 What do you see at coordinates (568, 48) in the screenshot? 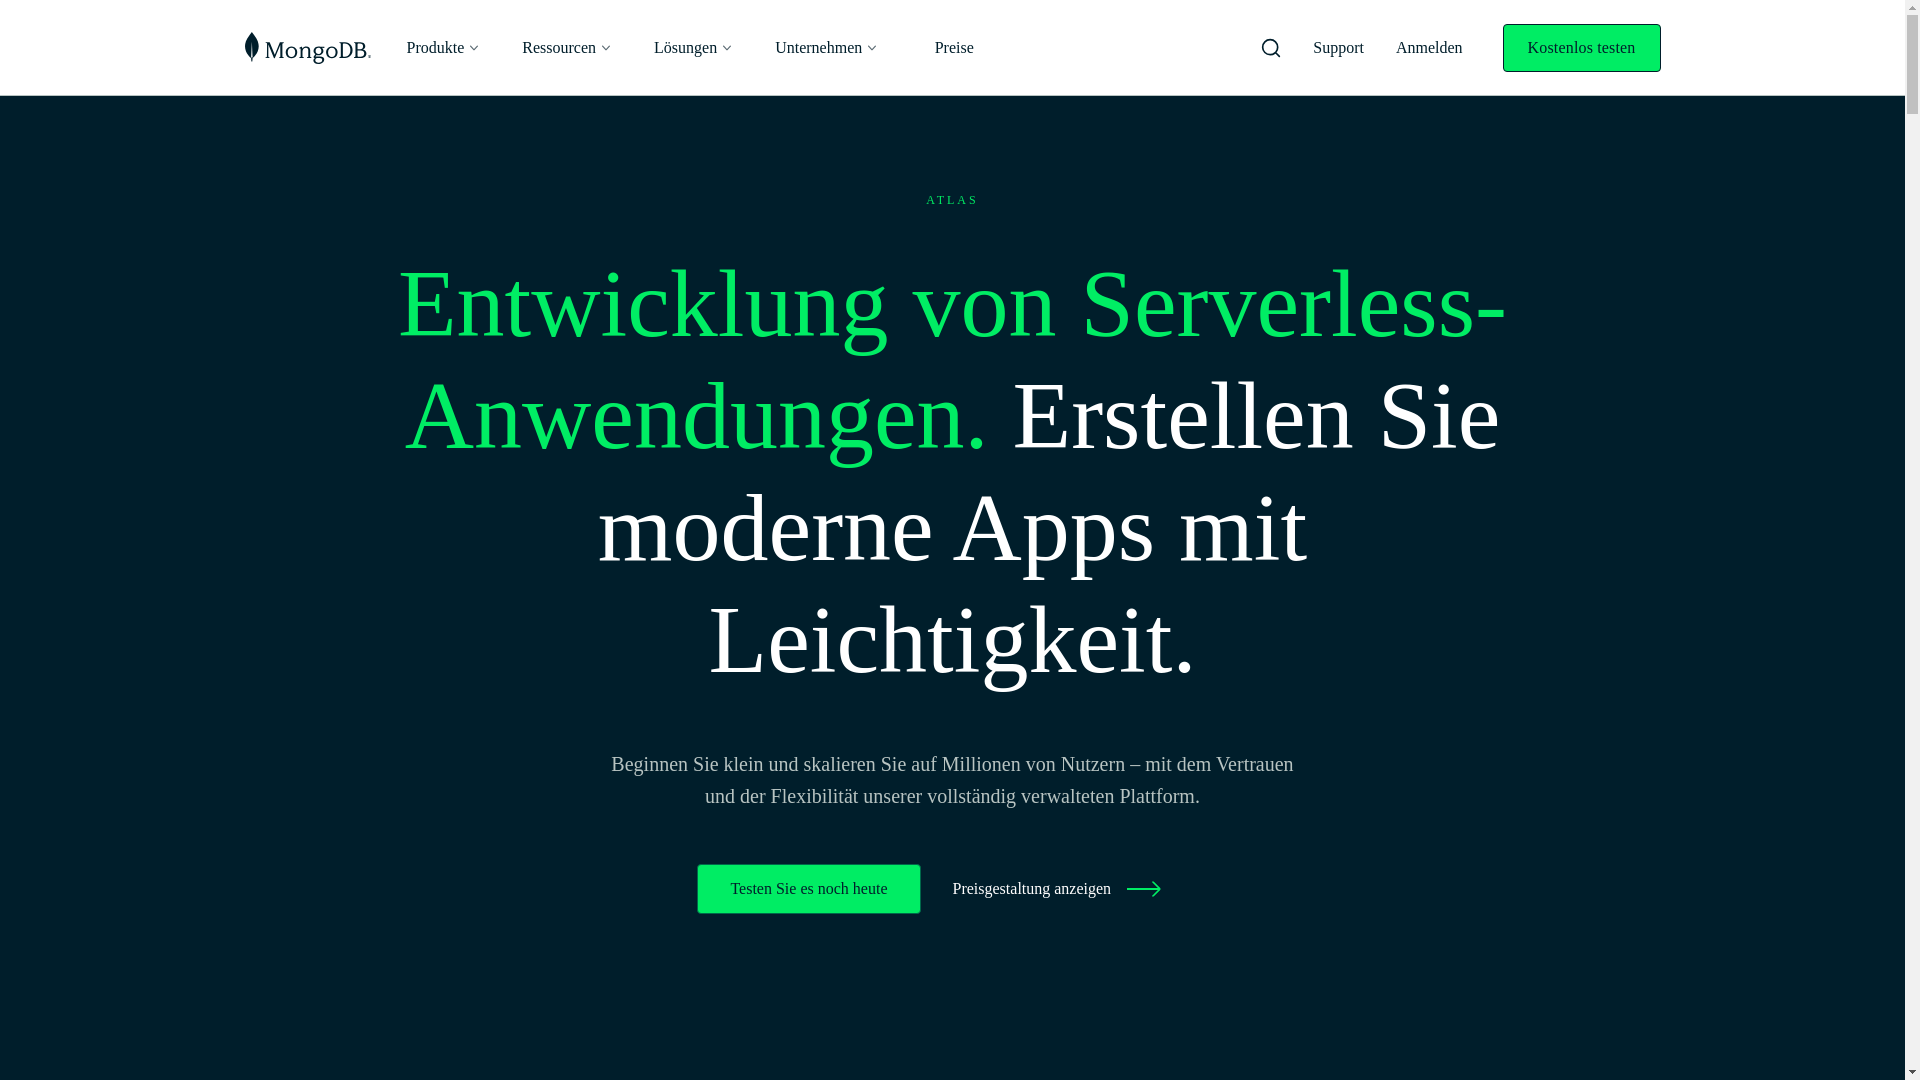
I see `Ressourcen` at bounding box center [568, 48].